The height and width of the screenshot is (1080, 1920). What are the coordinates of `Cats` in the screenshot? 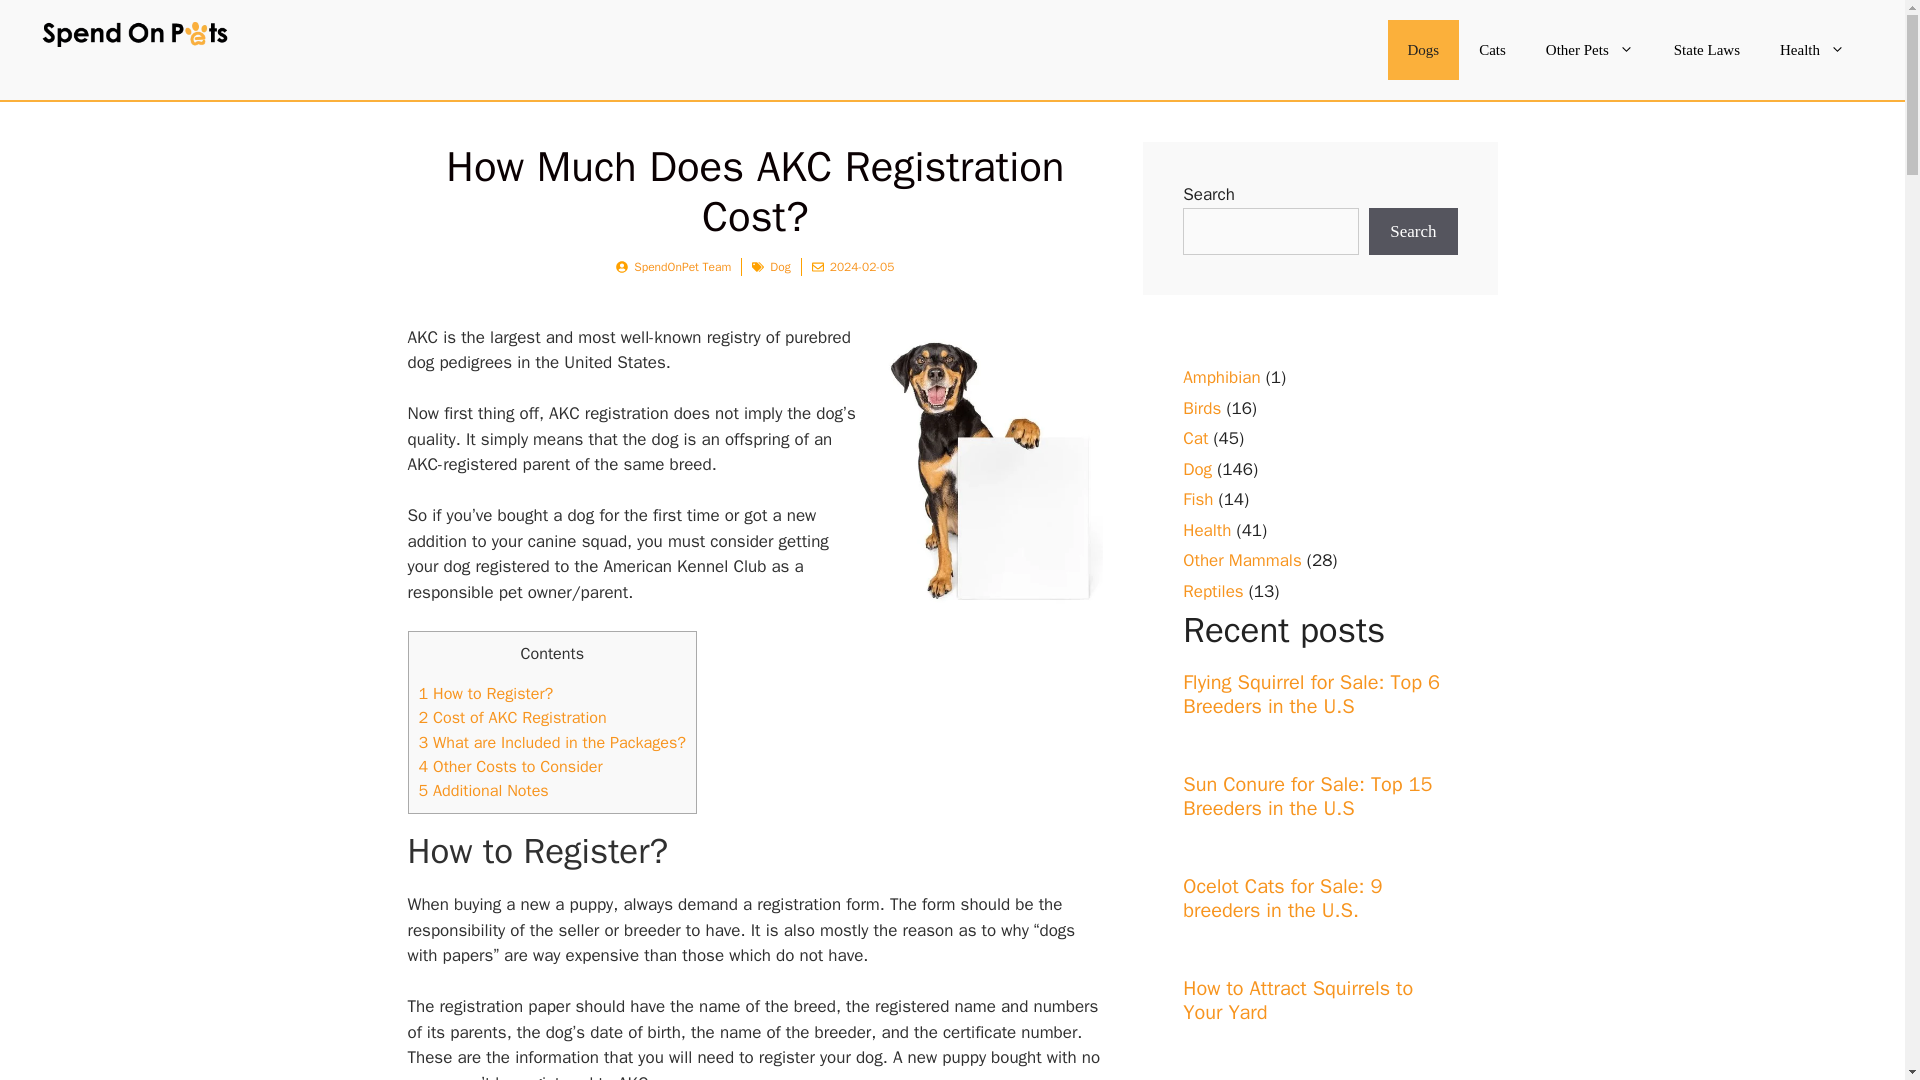 It's located at (1492, 50).